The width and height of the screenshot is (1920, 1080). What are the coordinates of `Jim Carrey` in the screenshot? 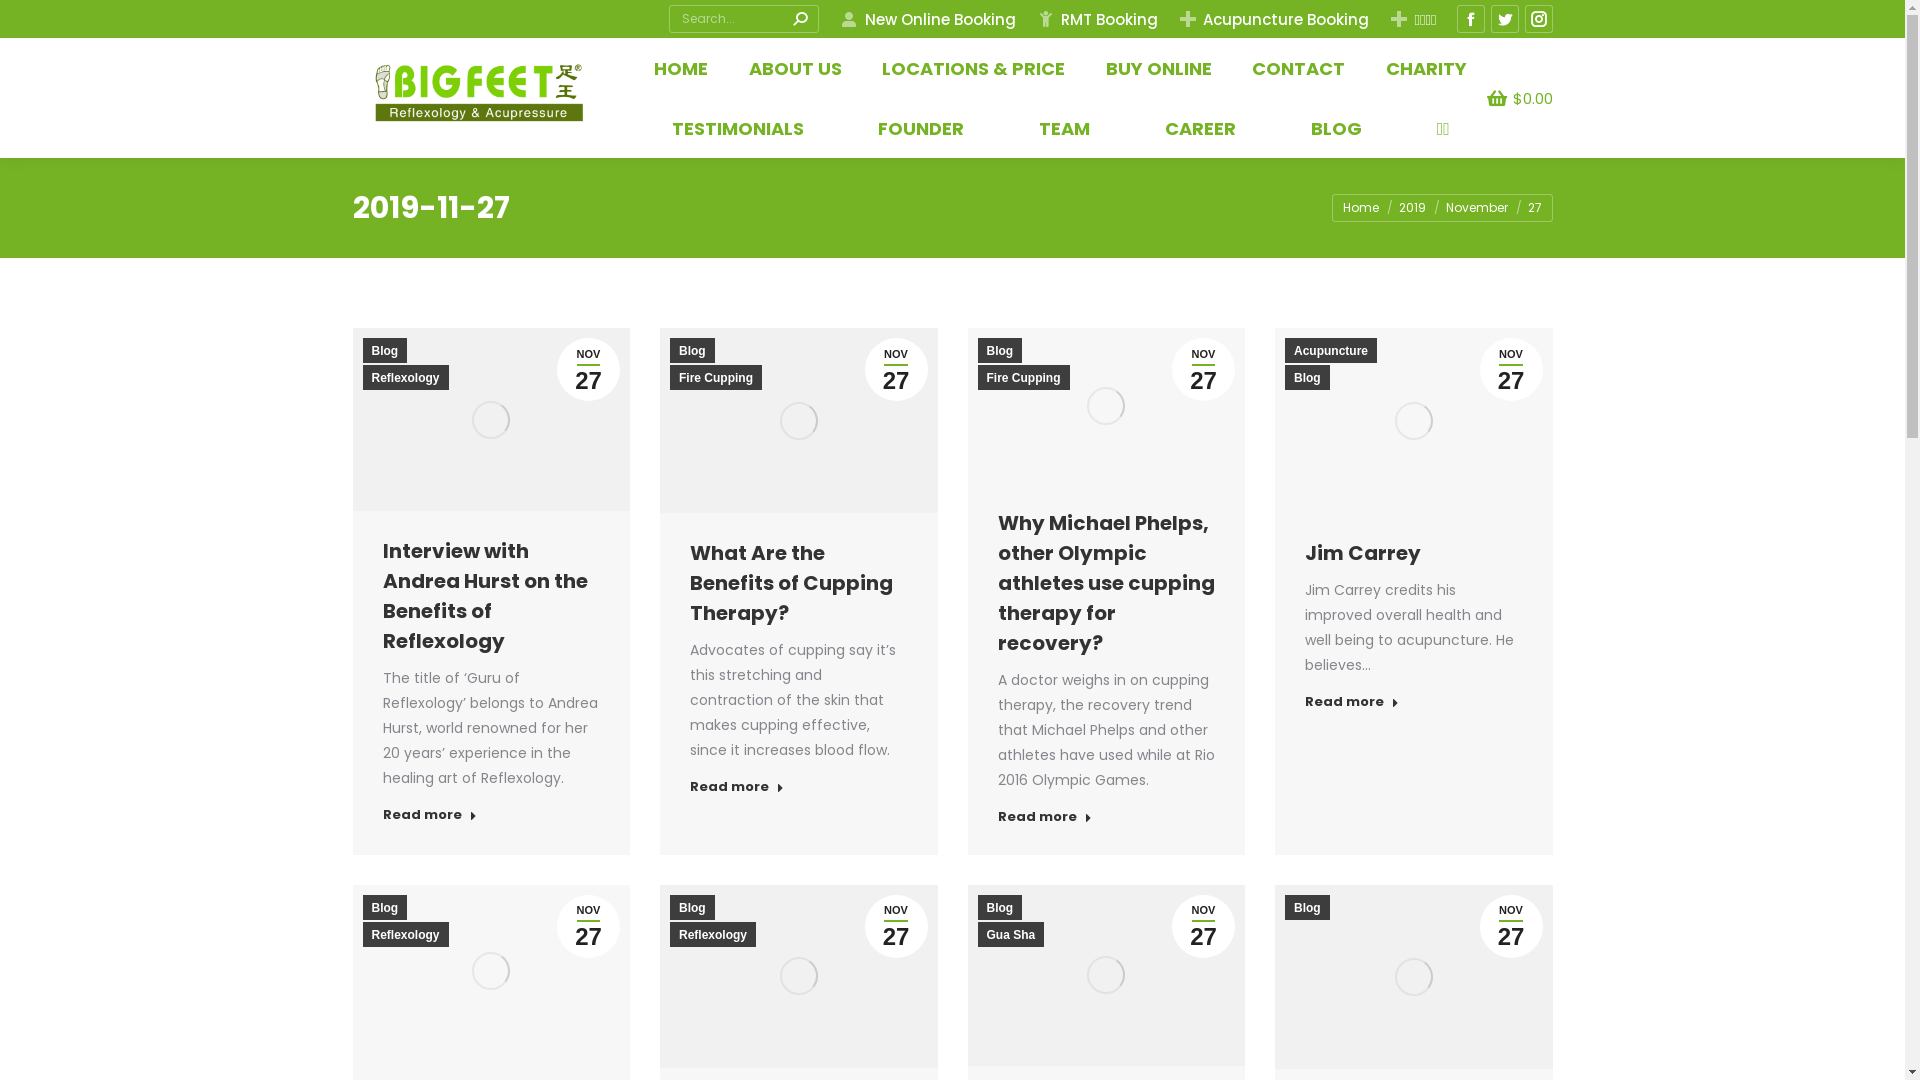 It's located at (1363, 553).